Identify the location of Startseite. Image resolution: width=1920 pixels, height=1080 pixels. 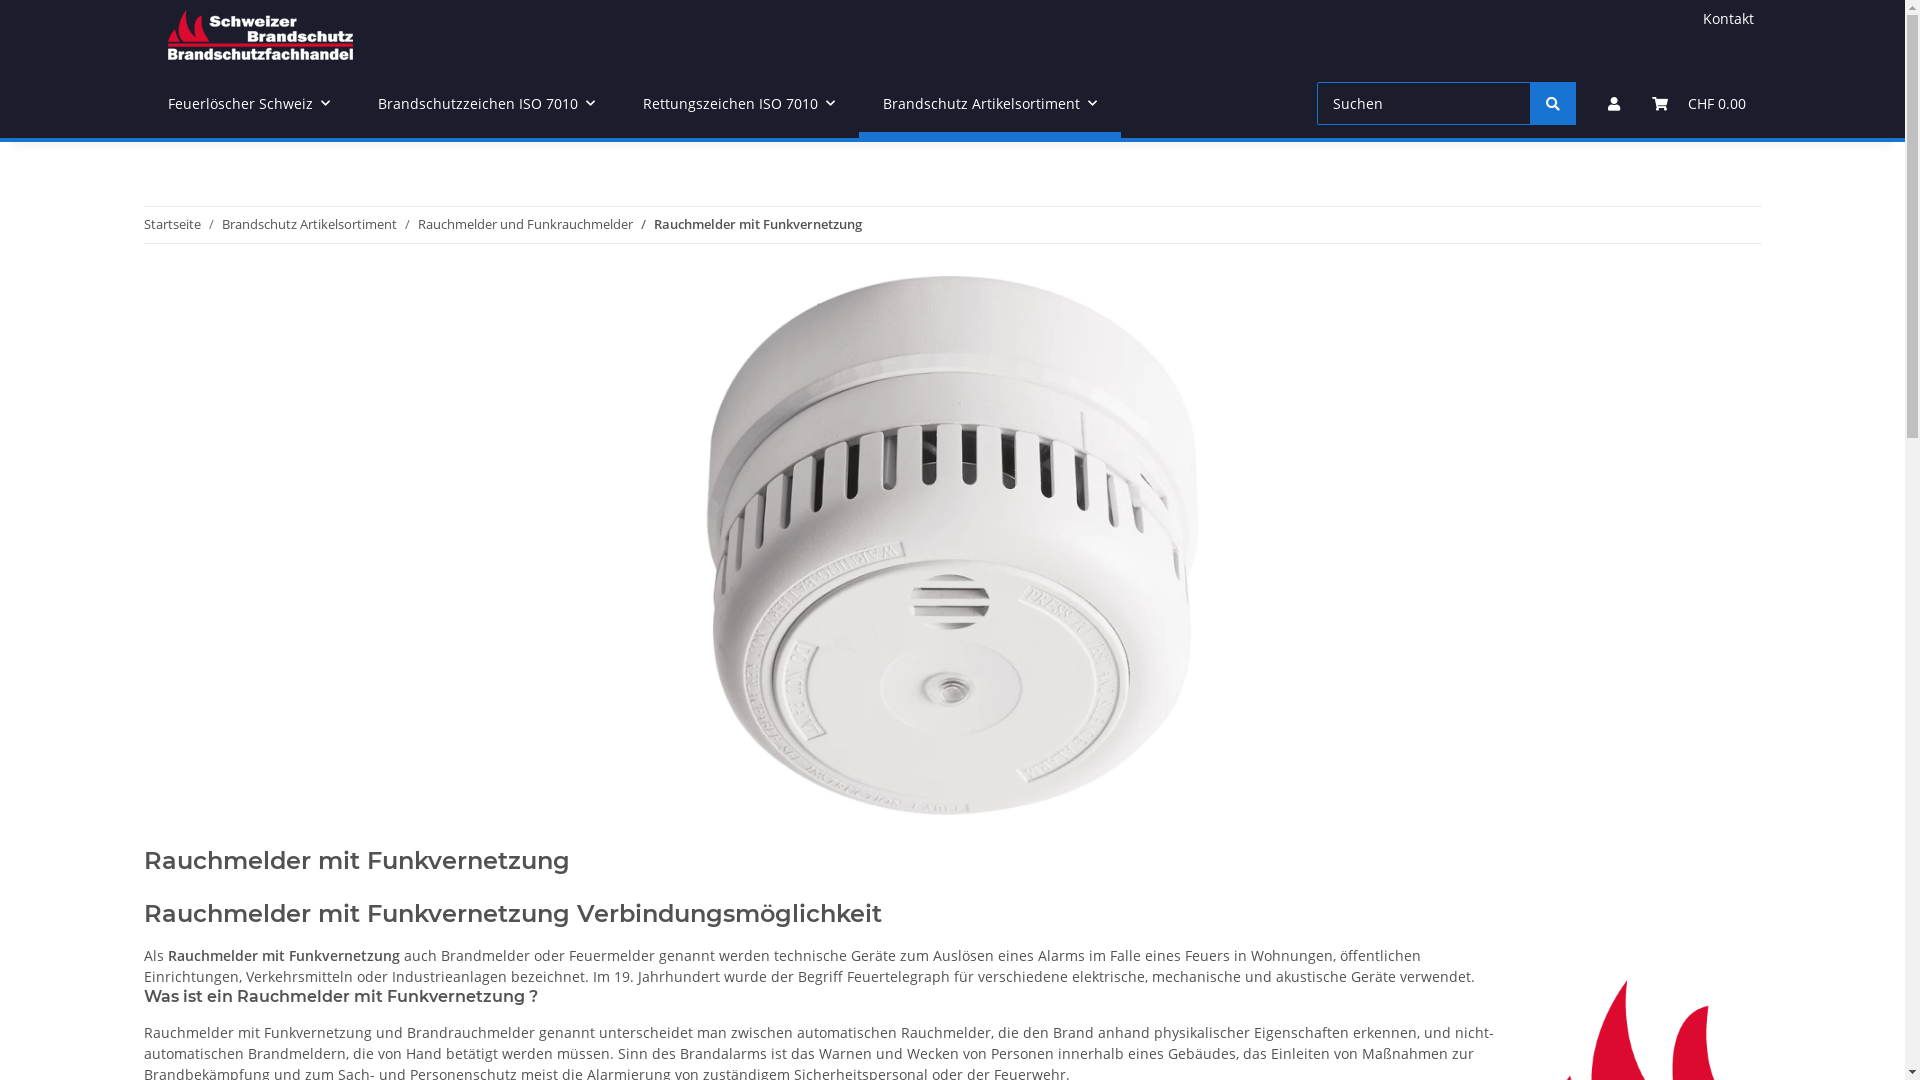
(172, 225).